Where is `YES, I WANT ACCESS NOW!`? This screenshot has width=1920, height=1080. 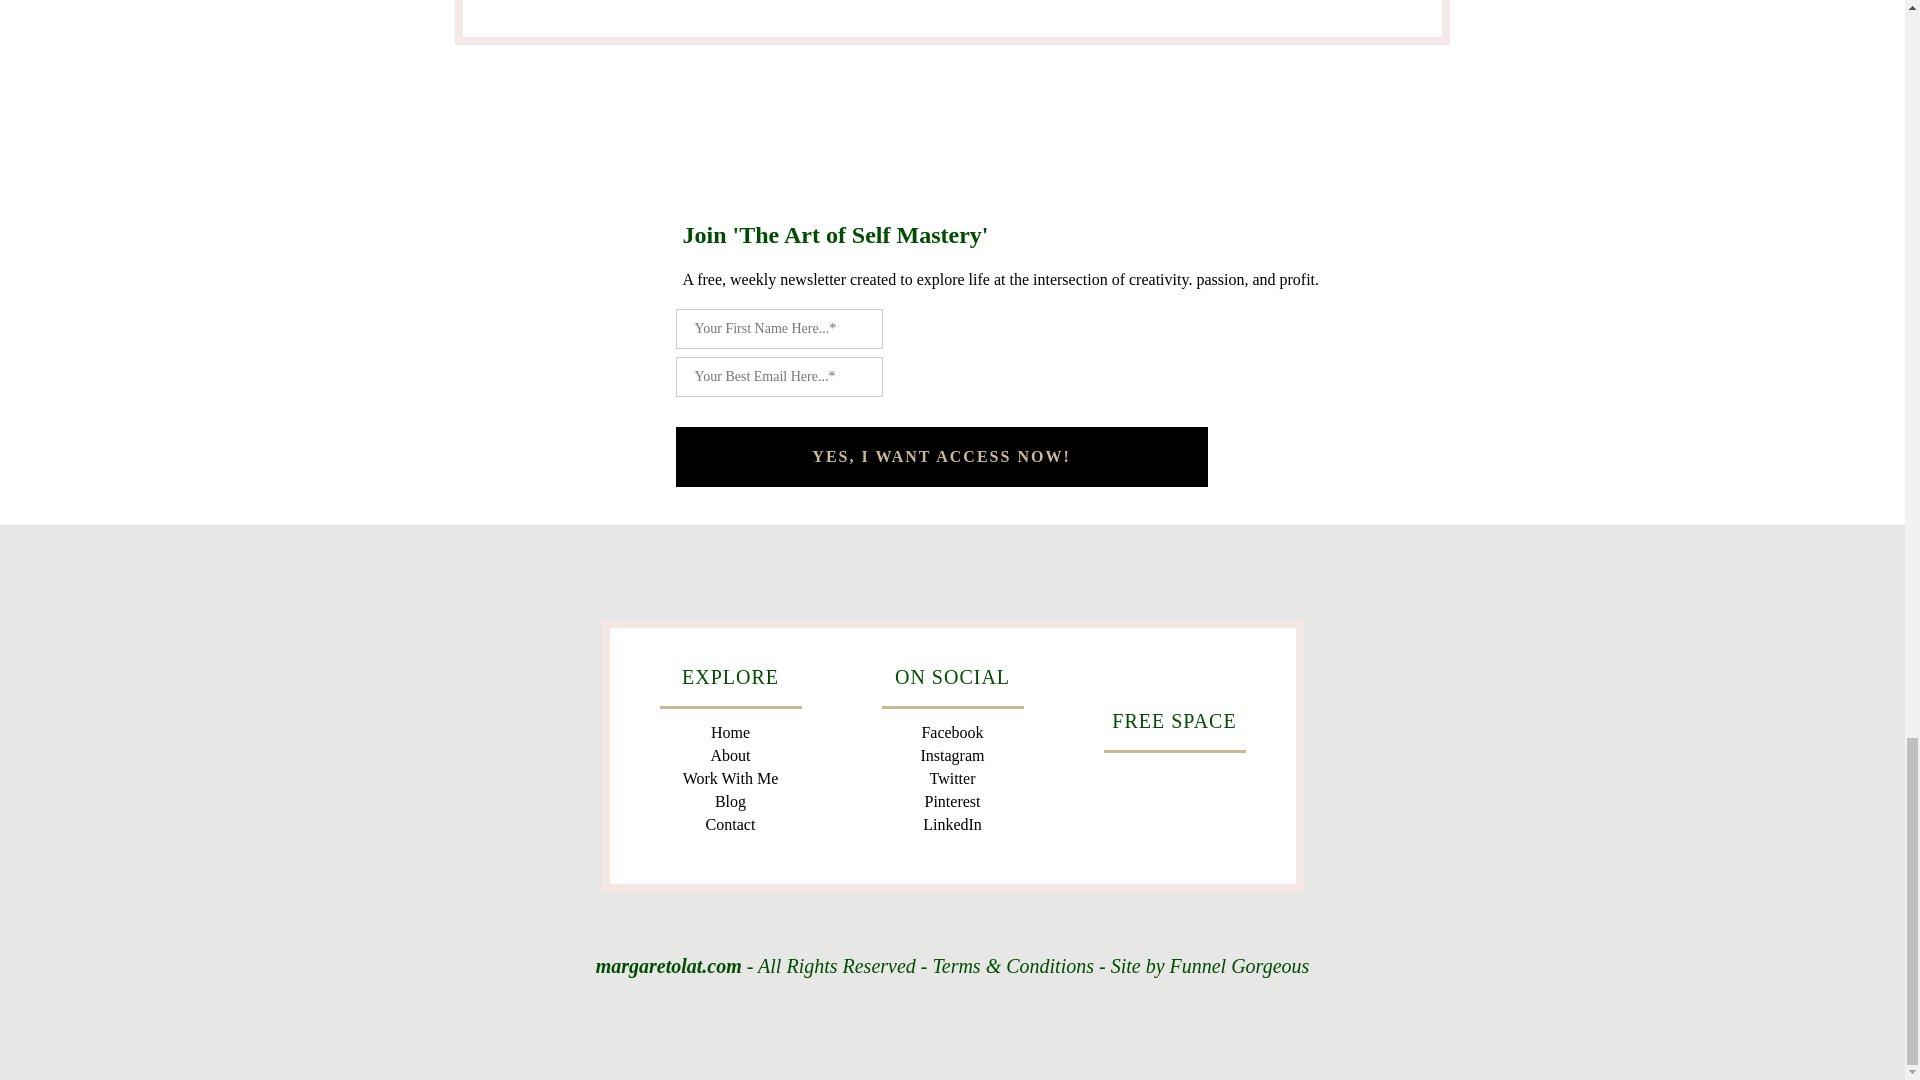
YES, I WANT ACCESS NOW! is located at coordinates (941, 456).